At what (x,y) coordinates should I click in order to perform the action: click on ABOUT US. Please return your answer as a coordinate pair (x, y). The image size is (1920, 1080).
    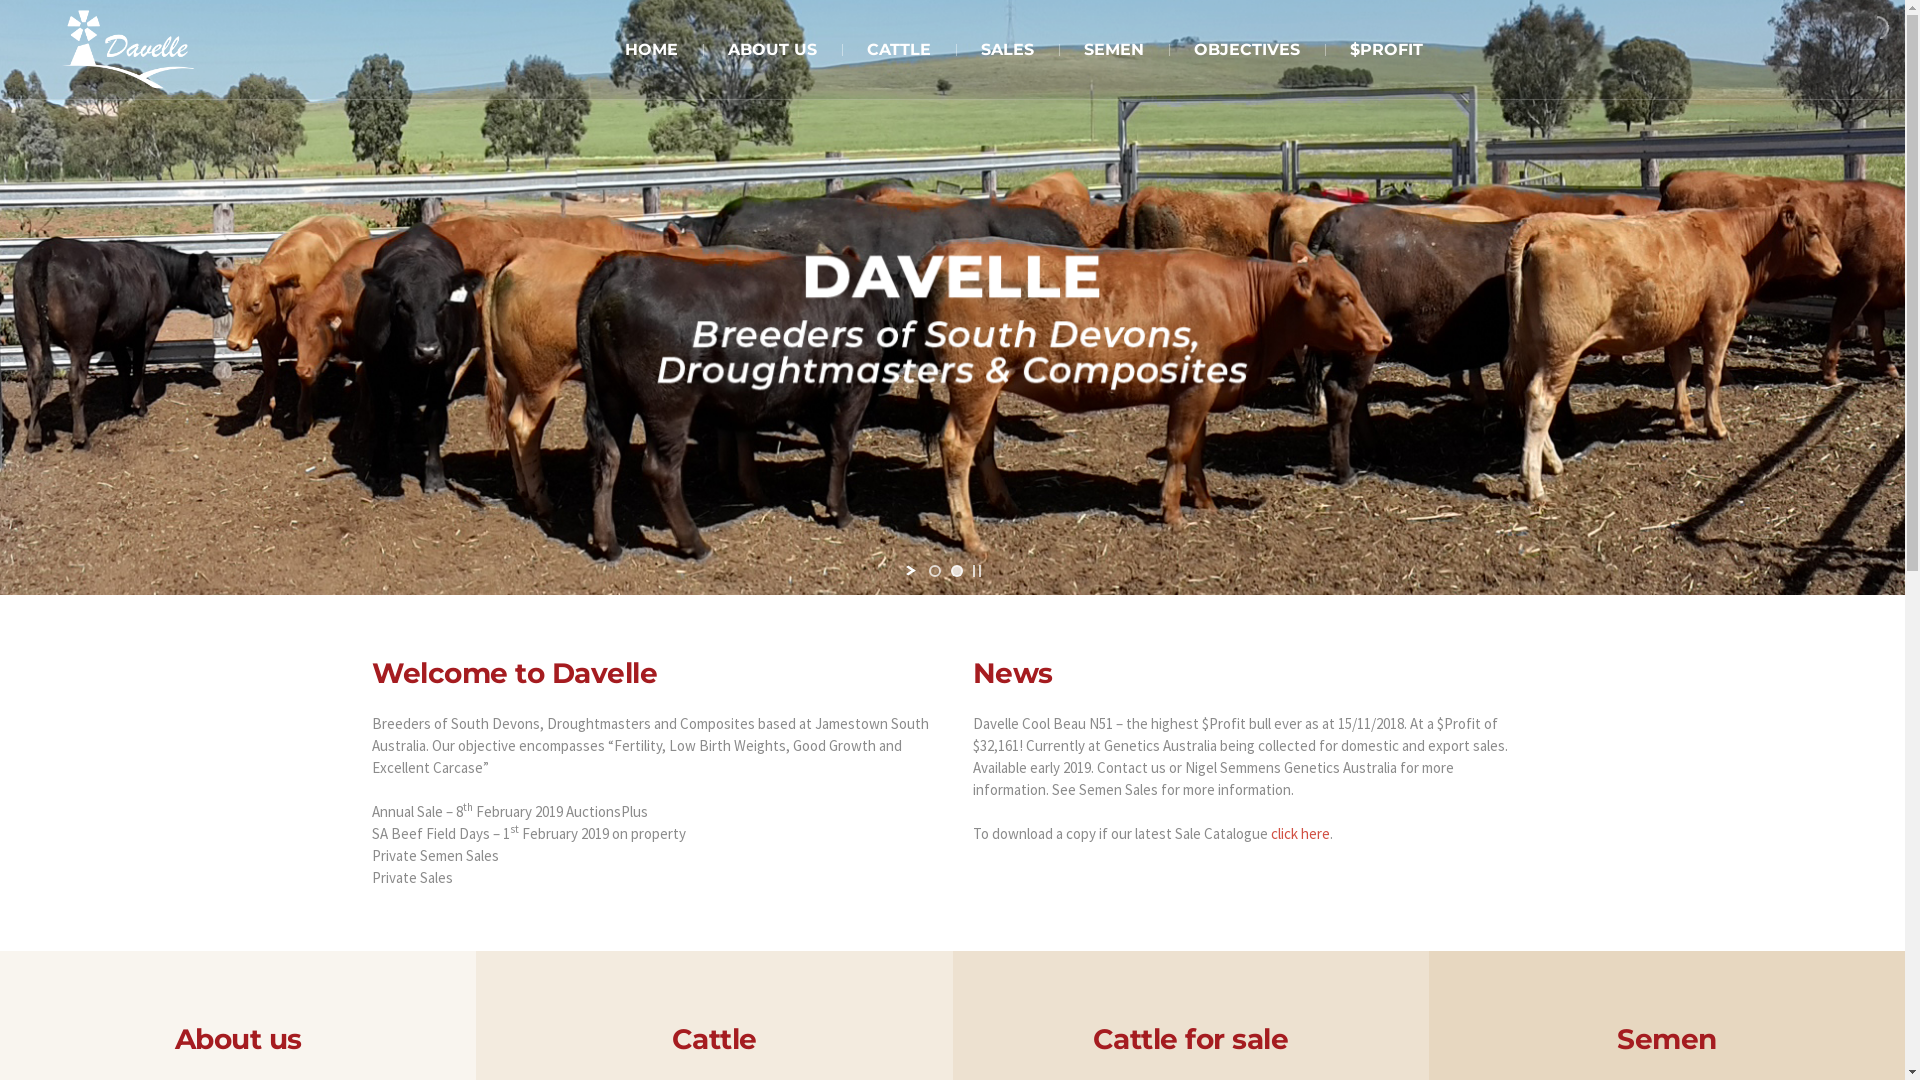
    Looking at the image, I should click on (772, 50).